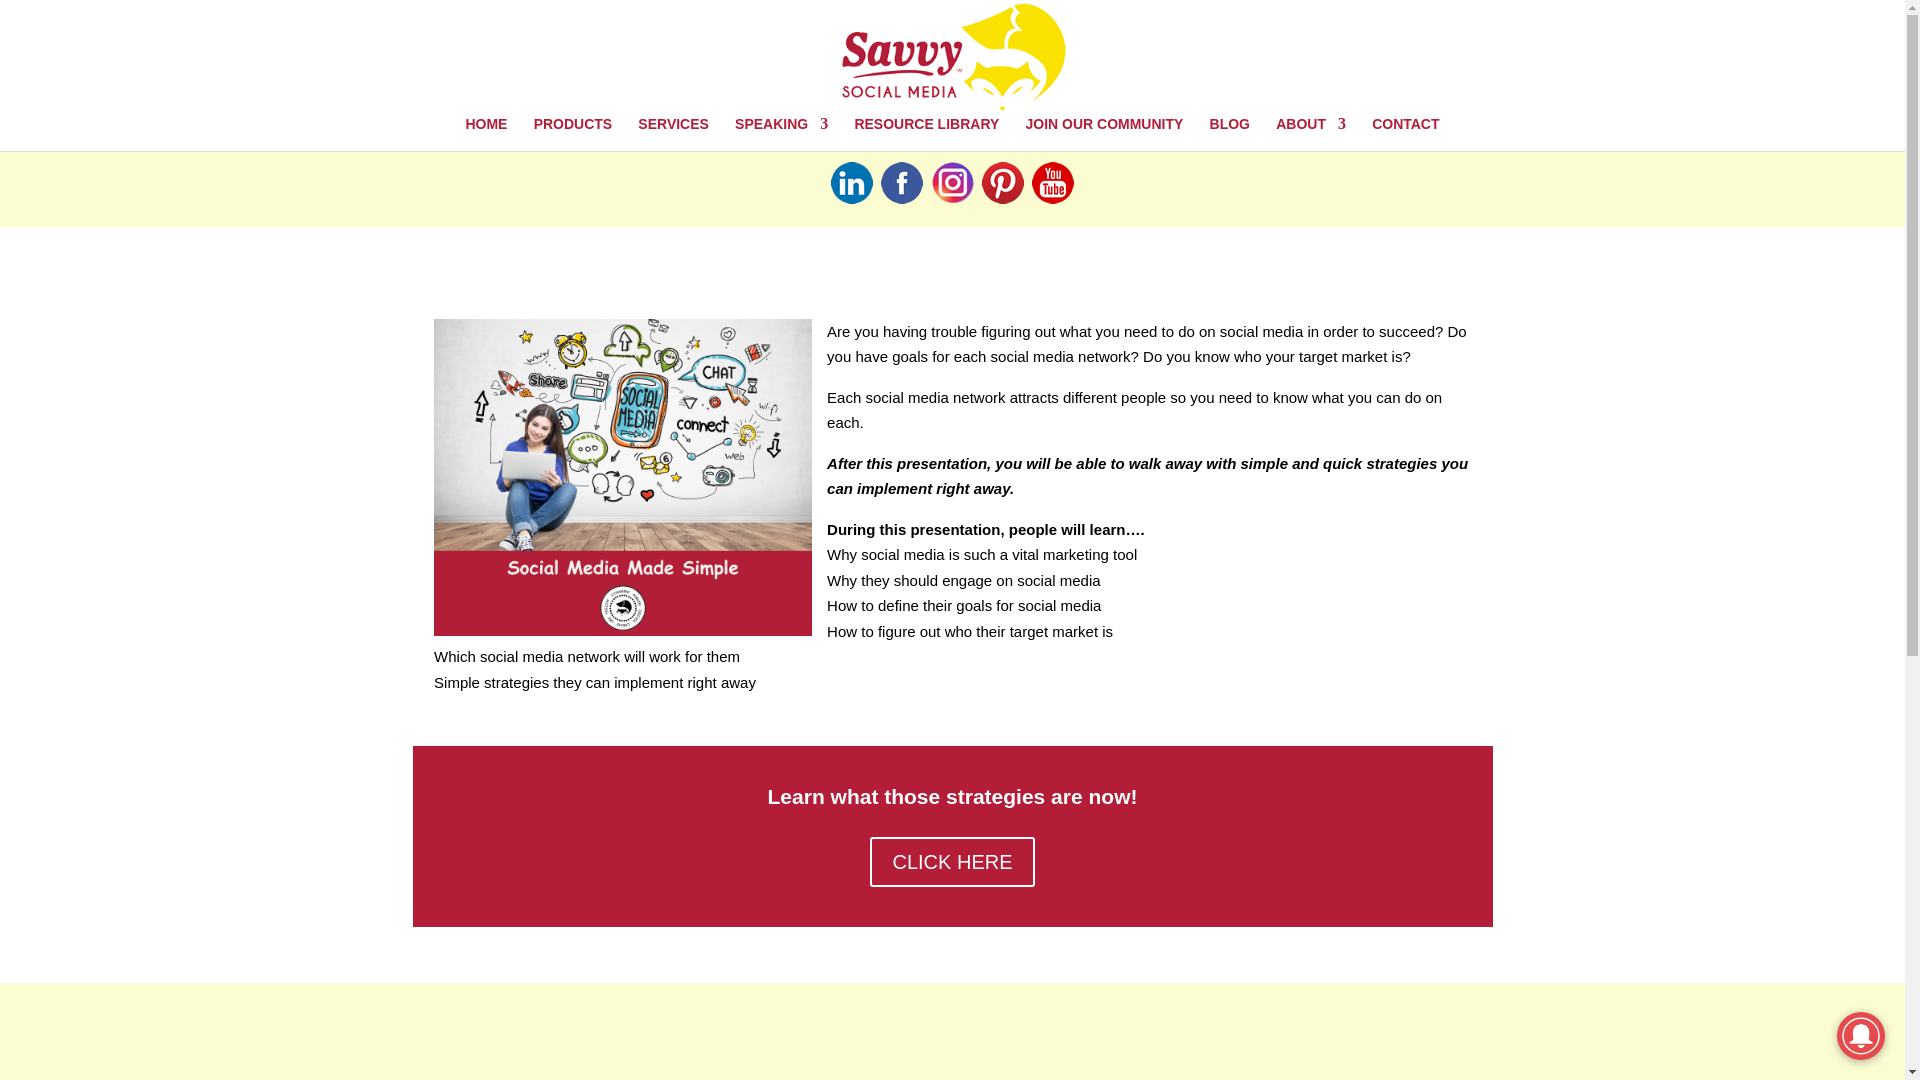  What do you see at coordinates (1405, 134) in the screenshot?
I see `CONTACT` at bounding box center [1405, 134].